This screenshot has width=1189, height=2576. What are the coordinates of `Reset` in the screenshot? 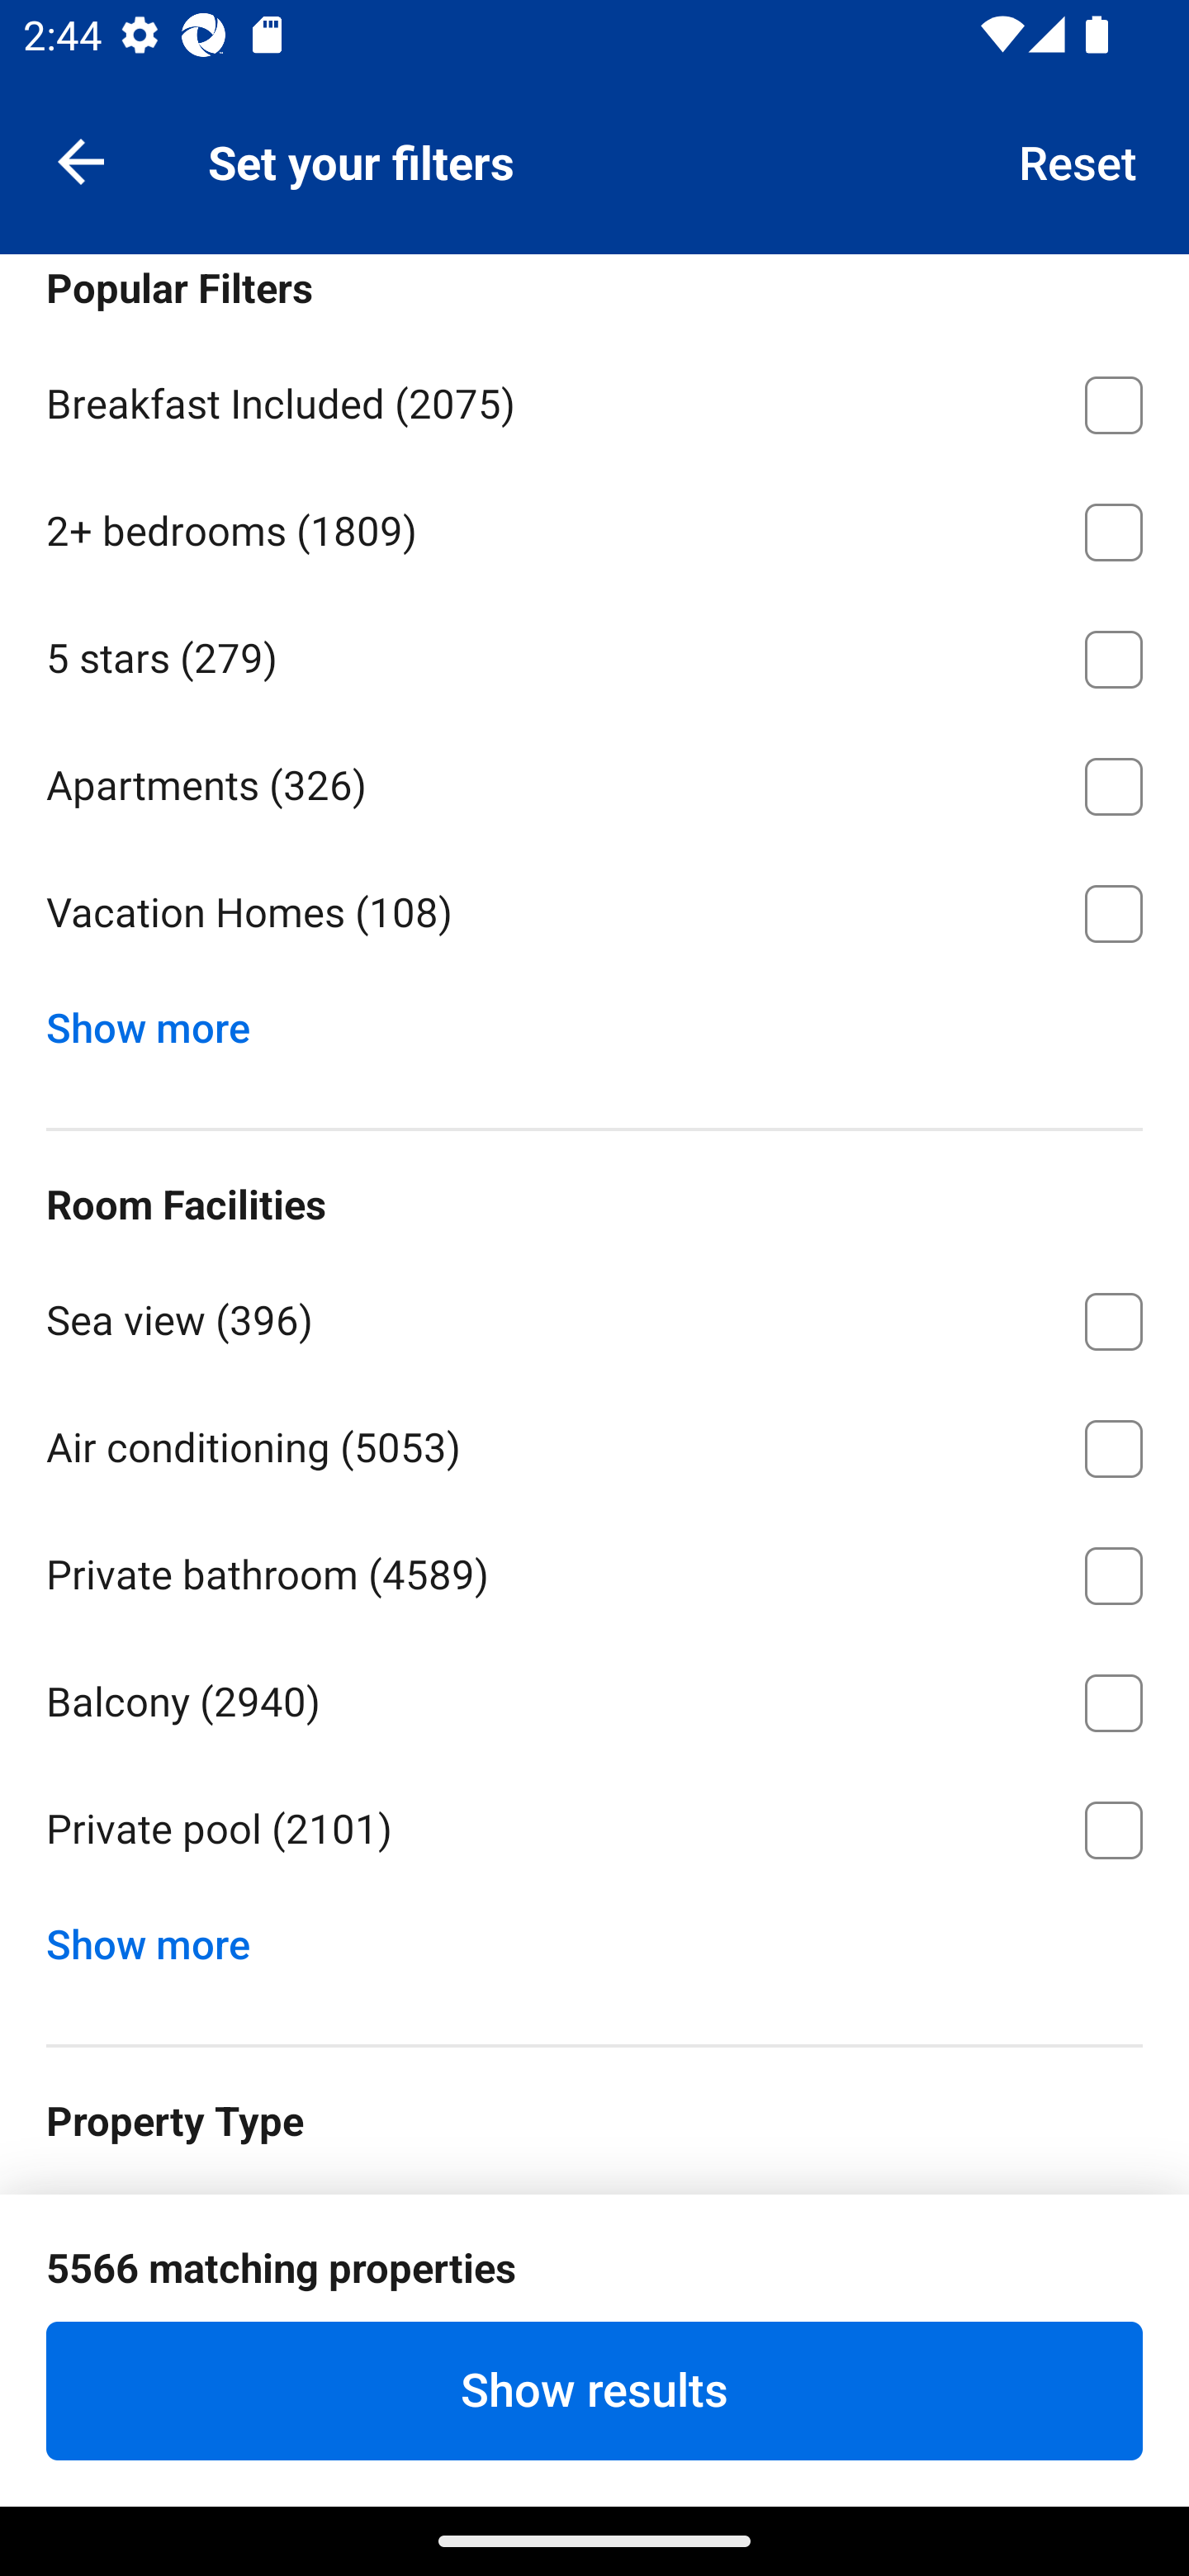 It's located at (1078, 160).